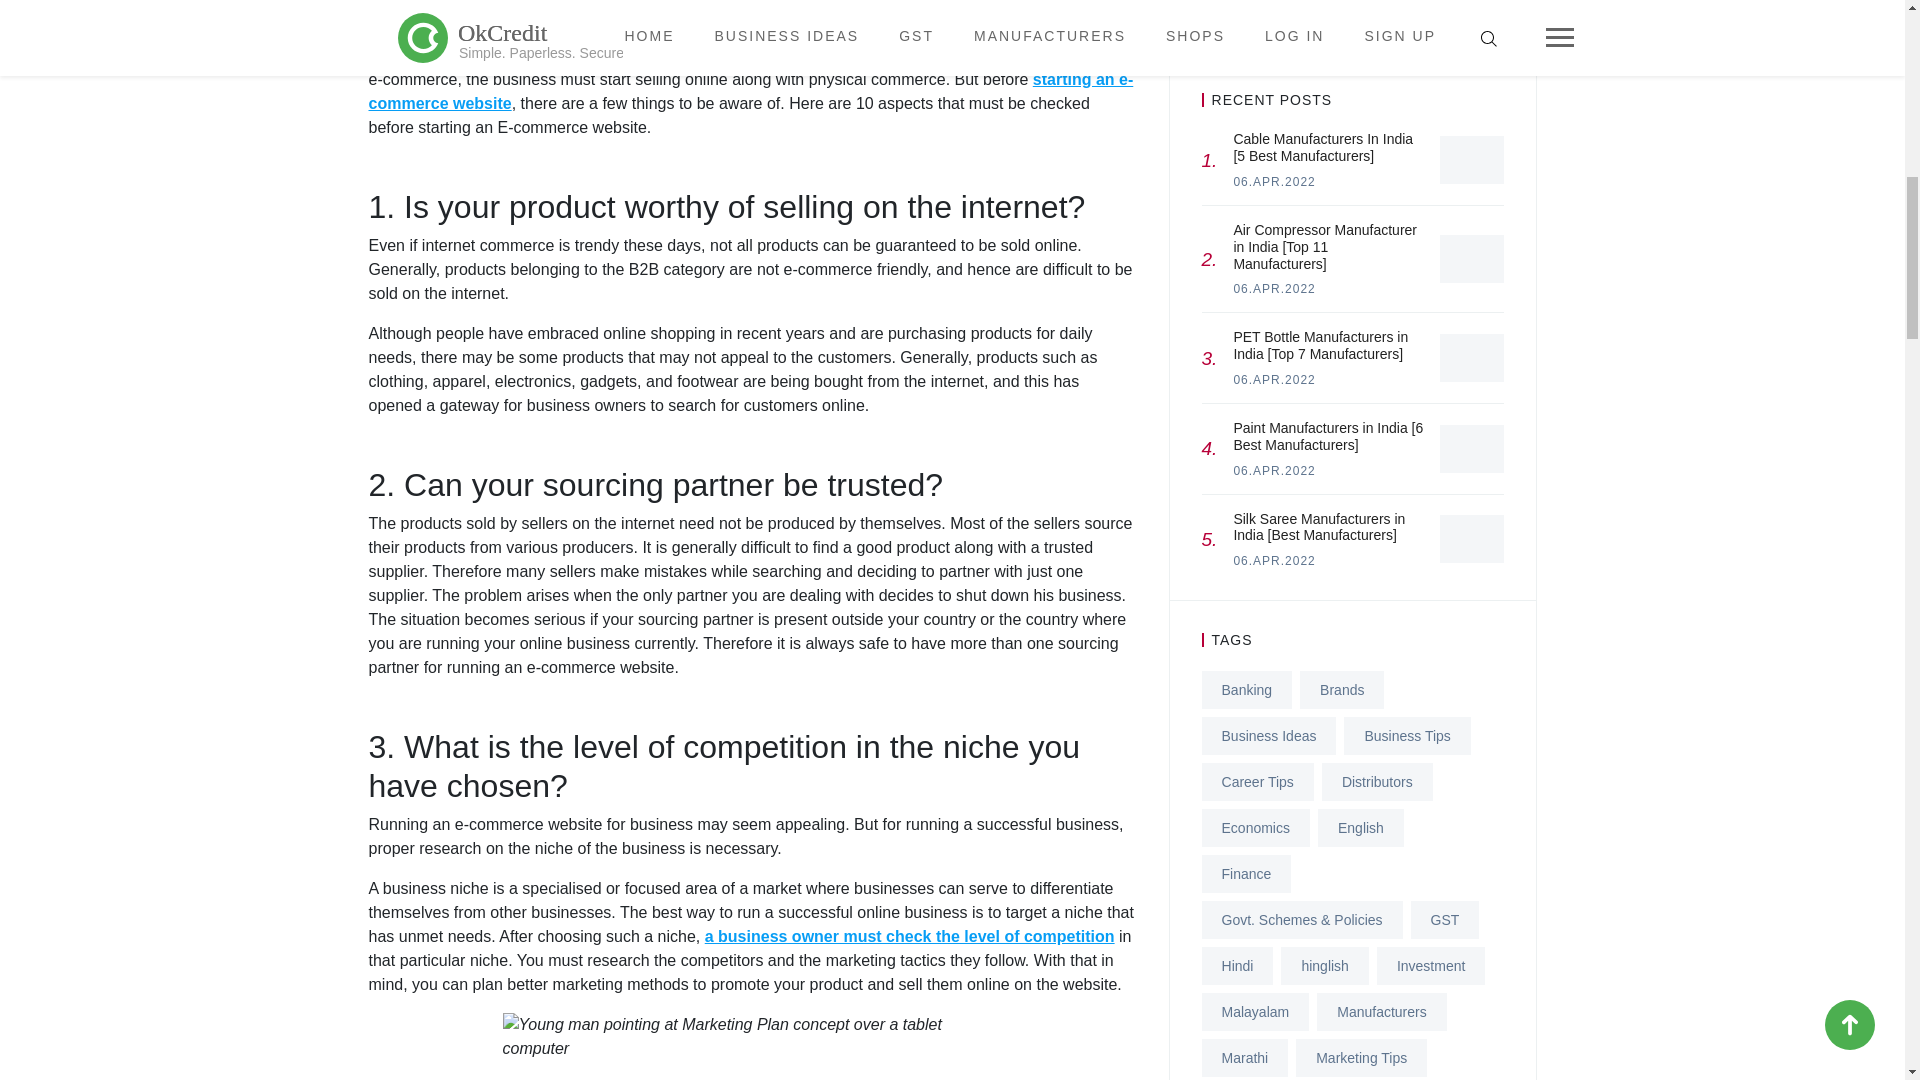  I want to click on 06 April 2022, so click(1274, 379).